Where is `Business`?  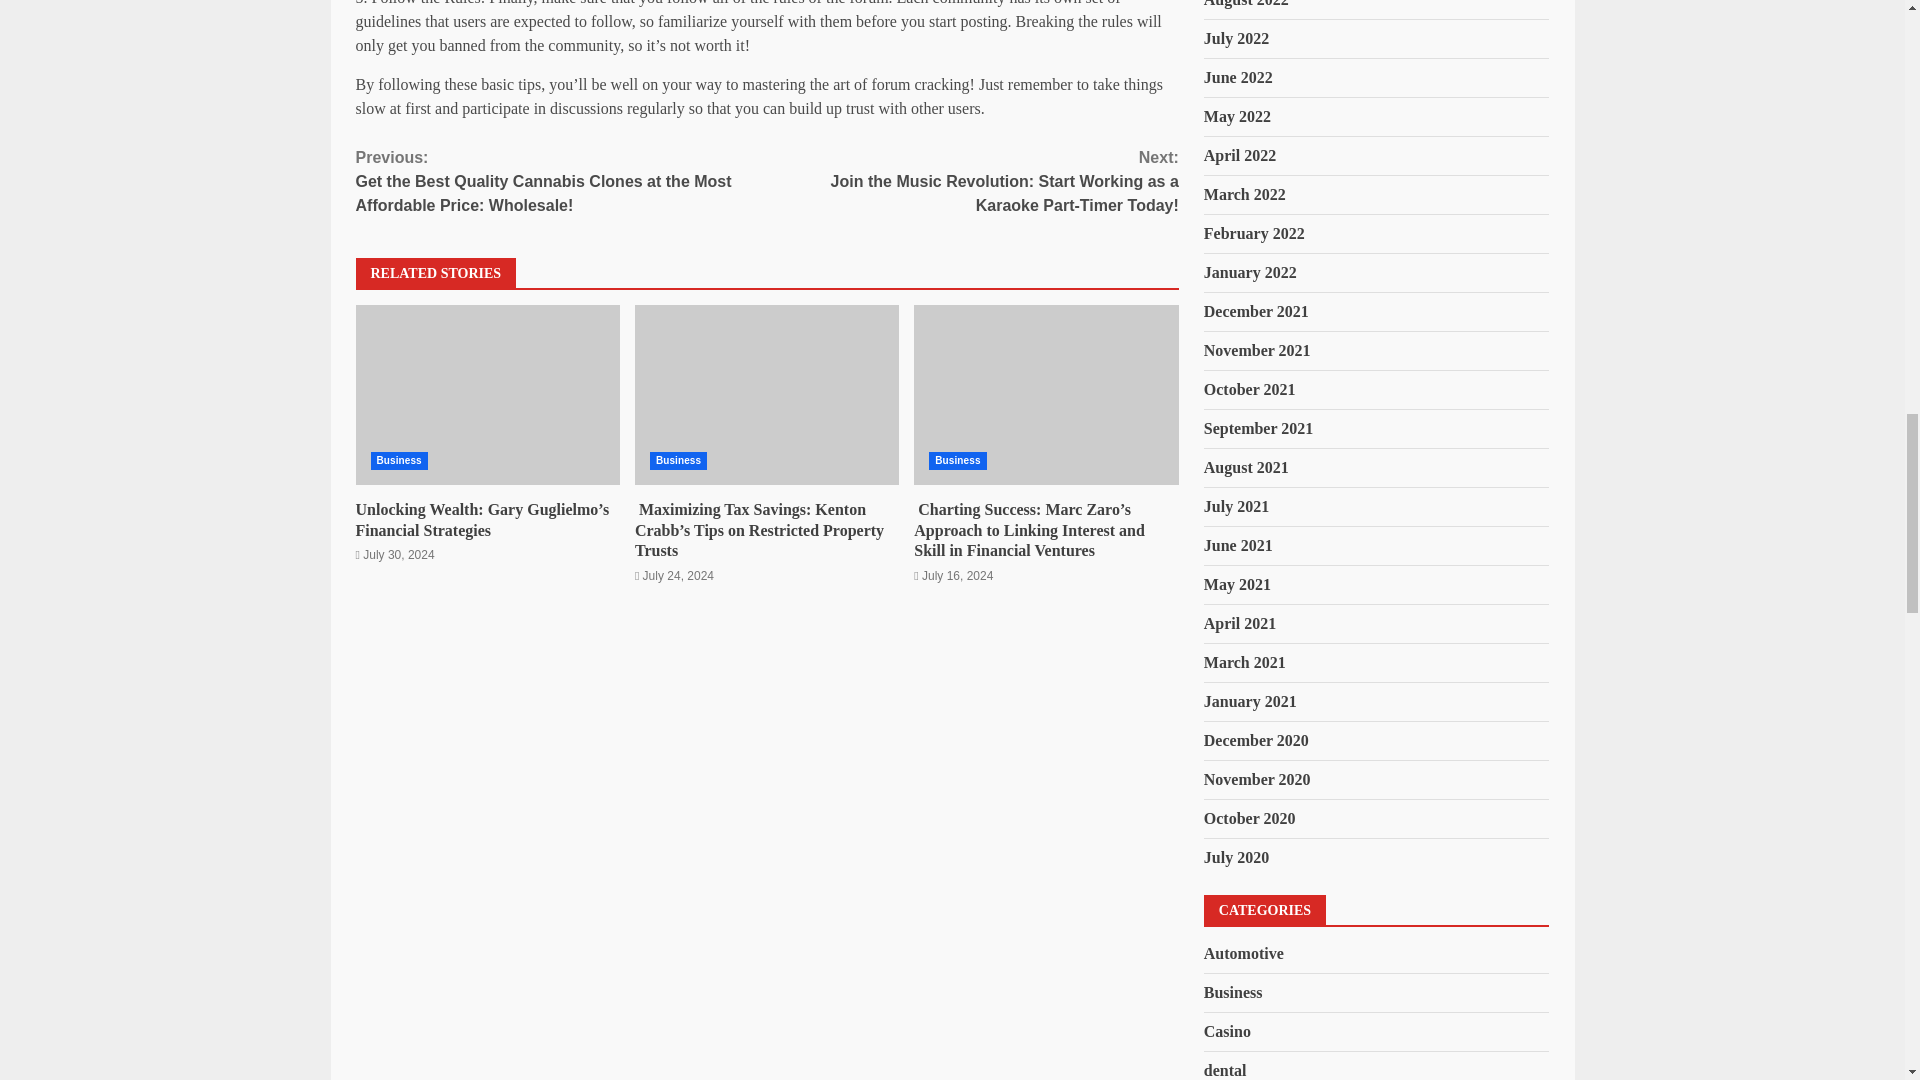 Business is located at coordinates (398, 460).